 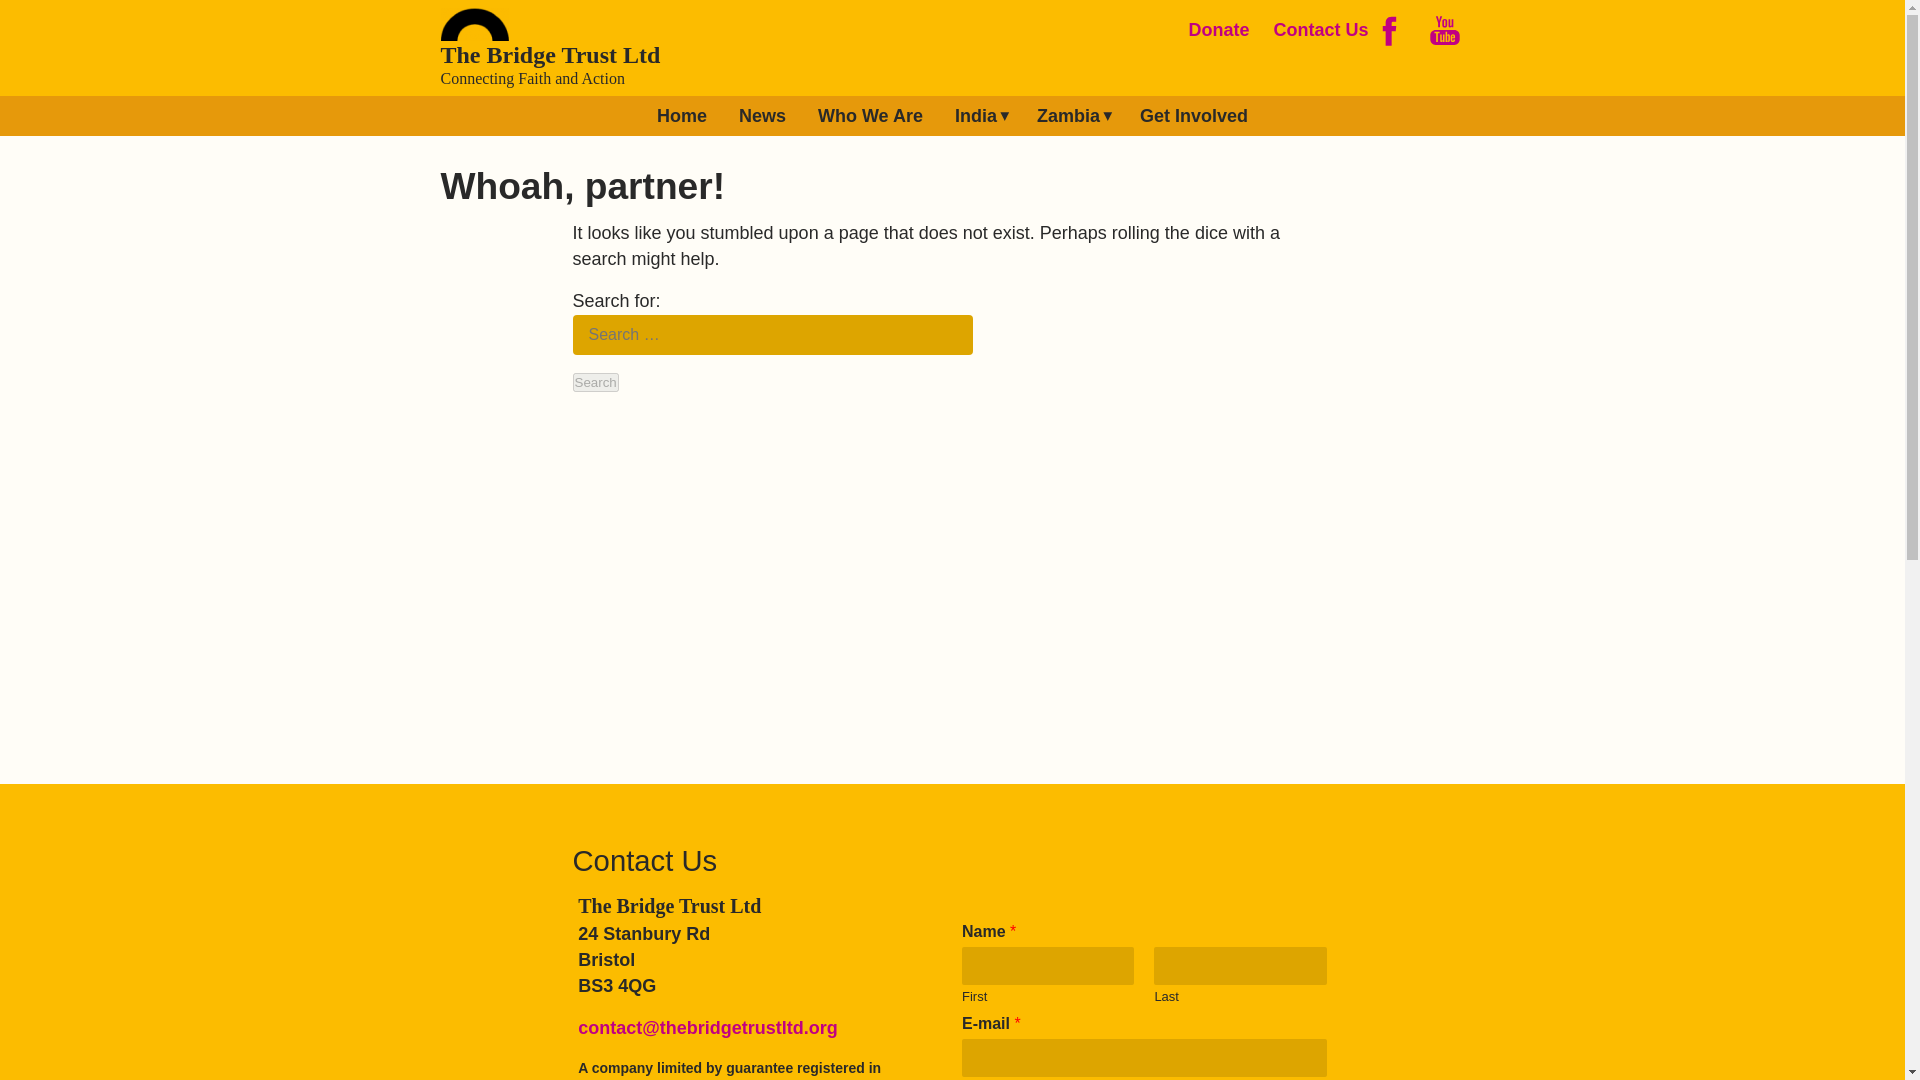 I want to click on India, so click(x=976, y=116).